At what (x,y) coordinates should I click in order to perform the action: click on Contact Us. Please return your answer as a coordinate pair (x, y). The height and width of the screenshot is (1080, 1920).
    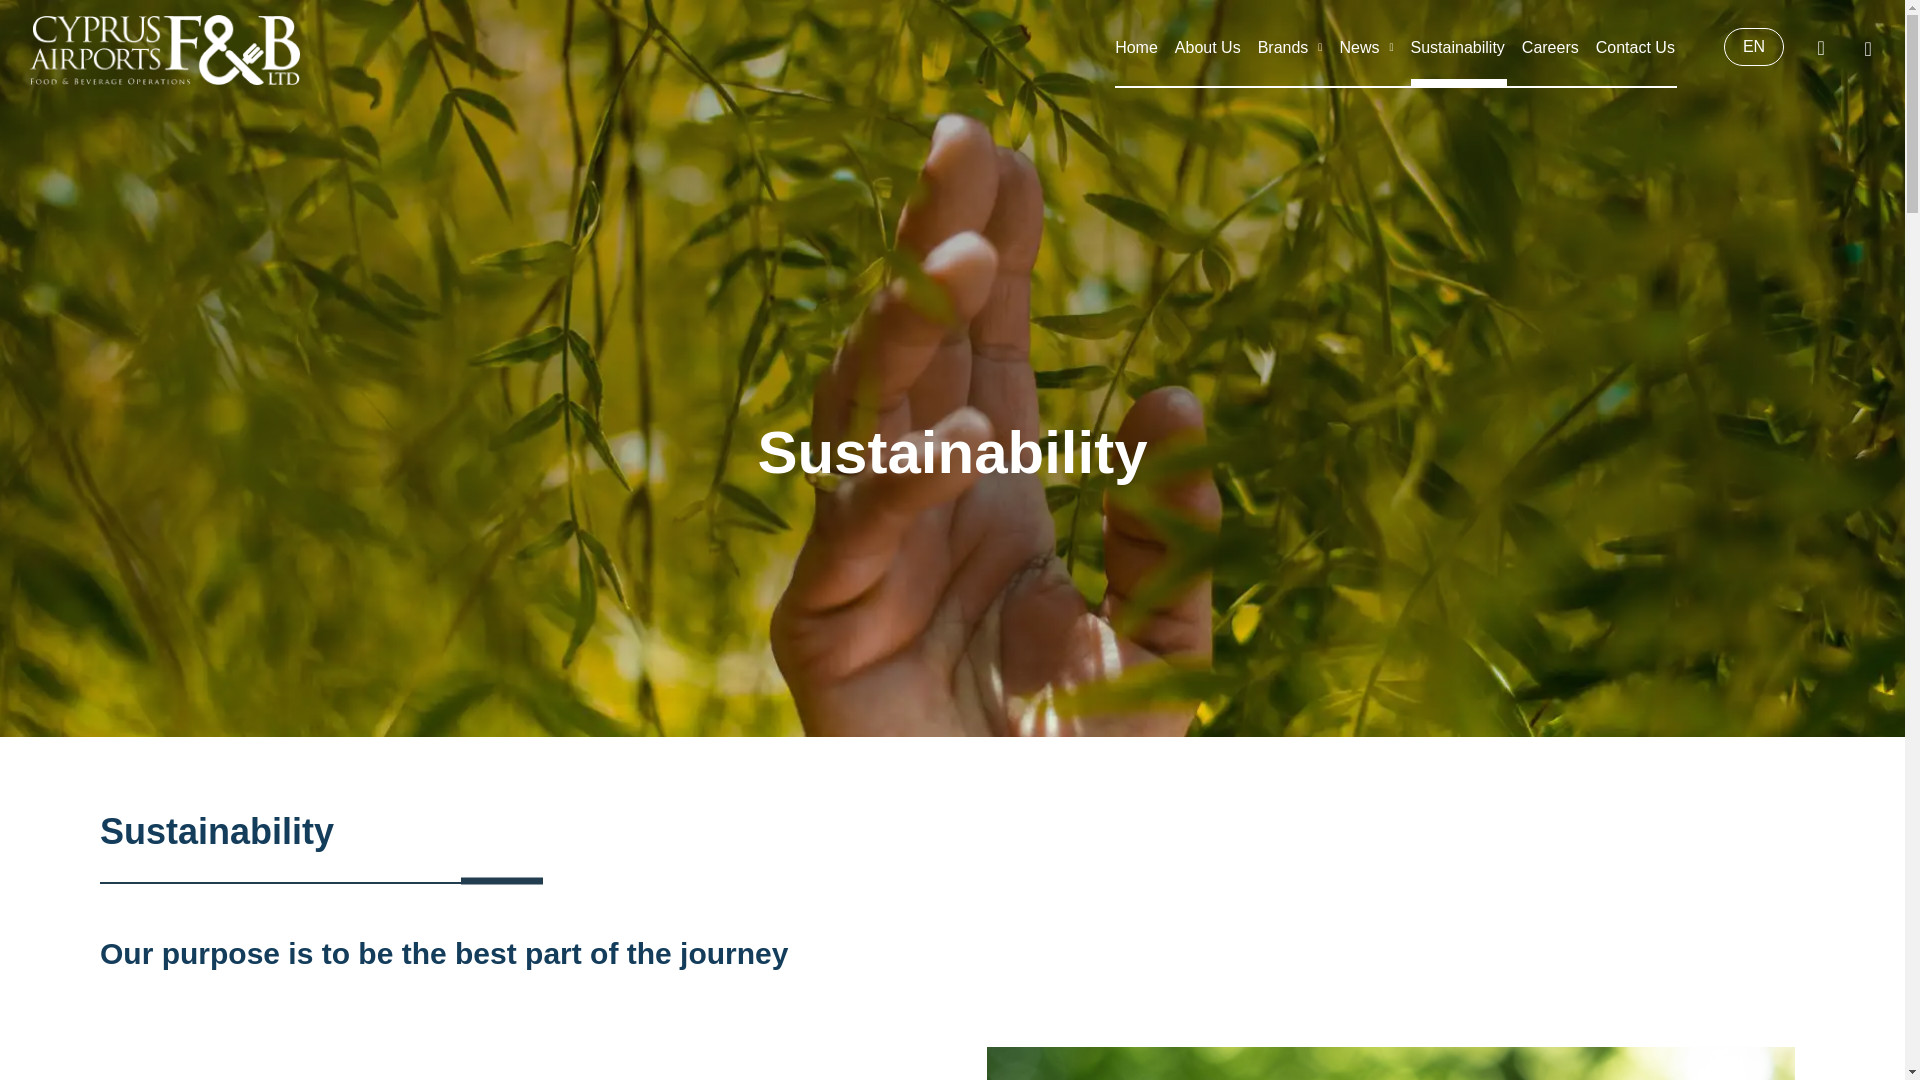
    Looking at the image, I should click on (1636, 48).